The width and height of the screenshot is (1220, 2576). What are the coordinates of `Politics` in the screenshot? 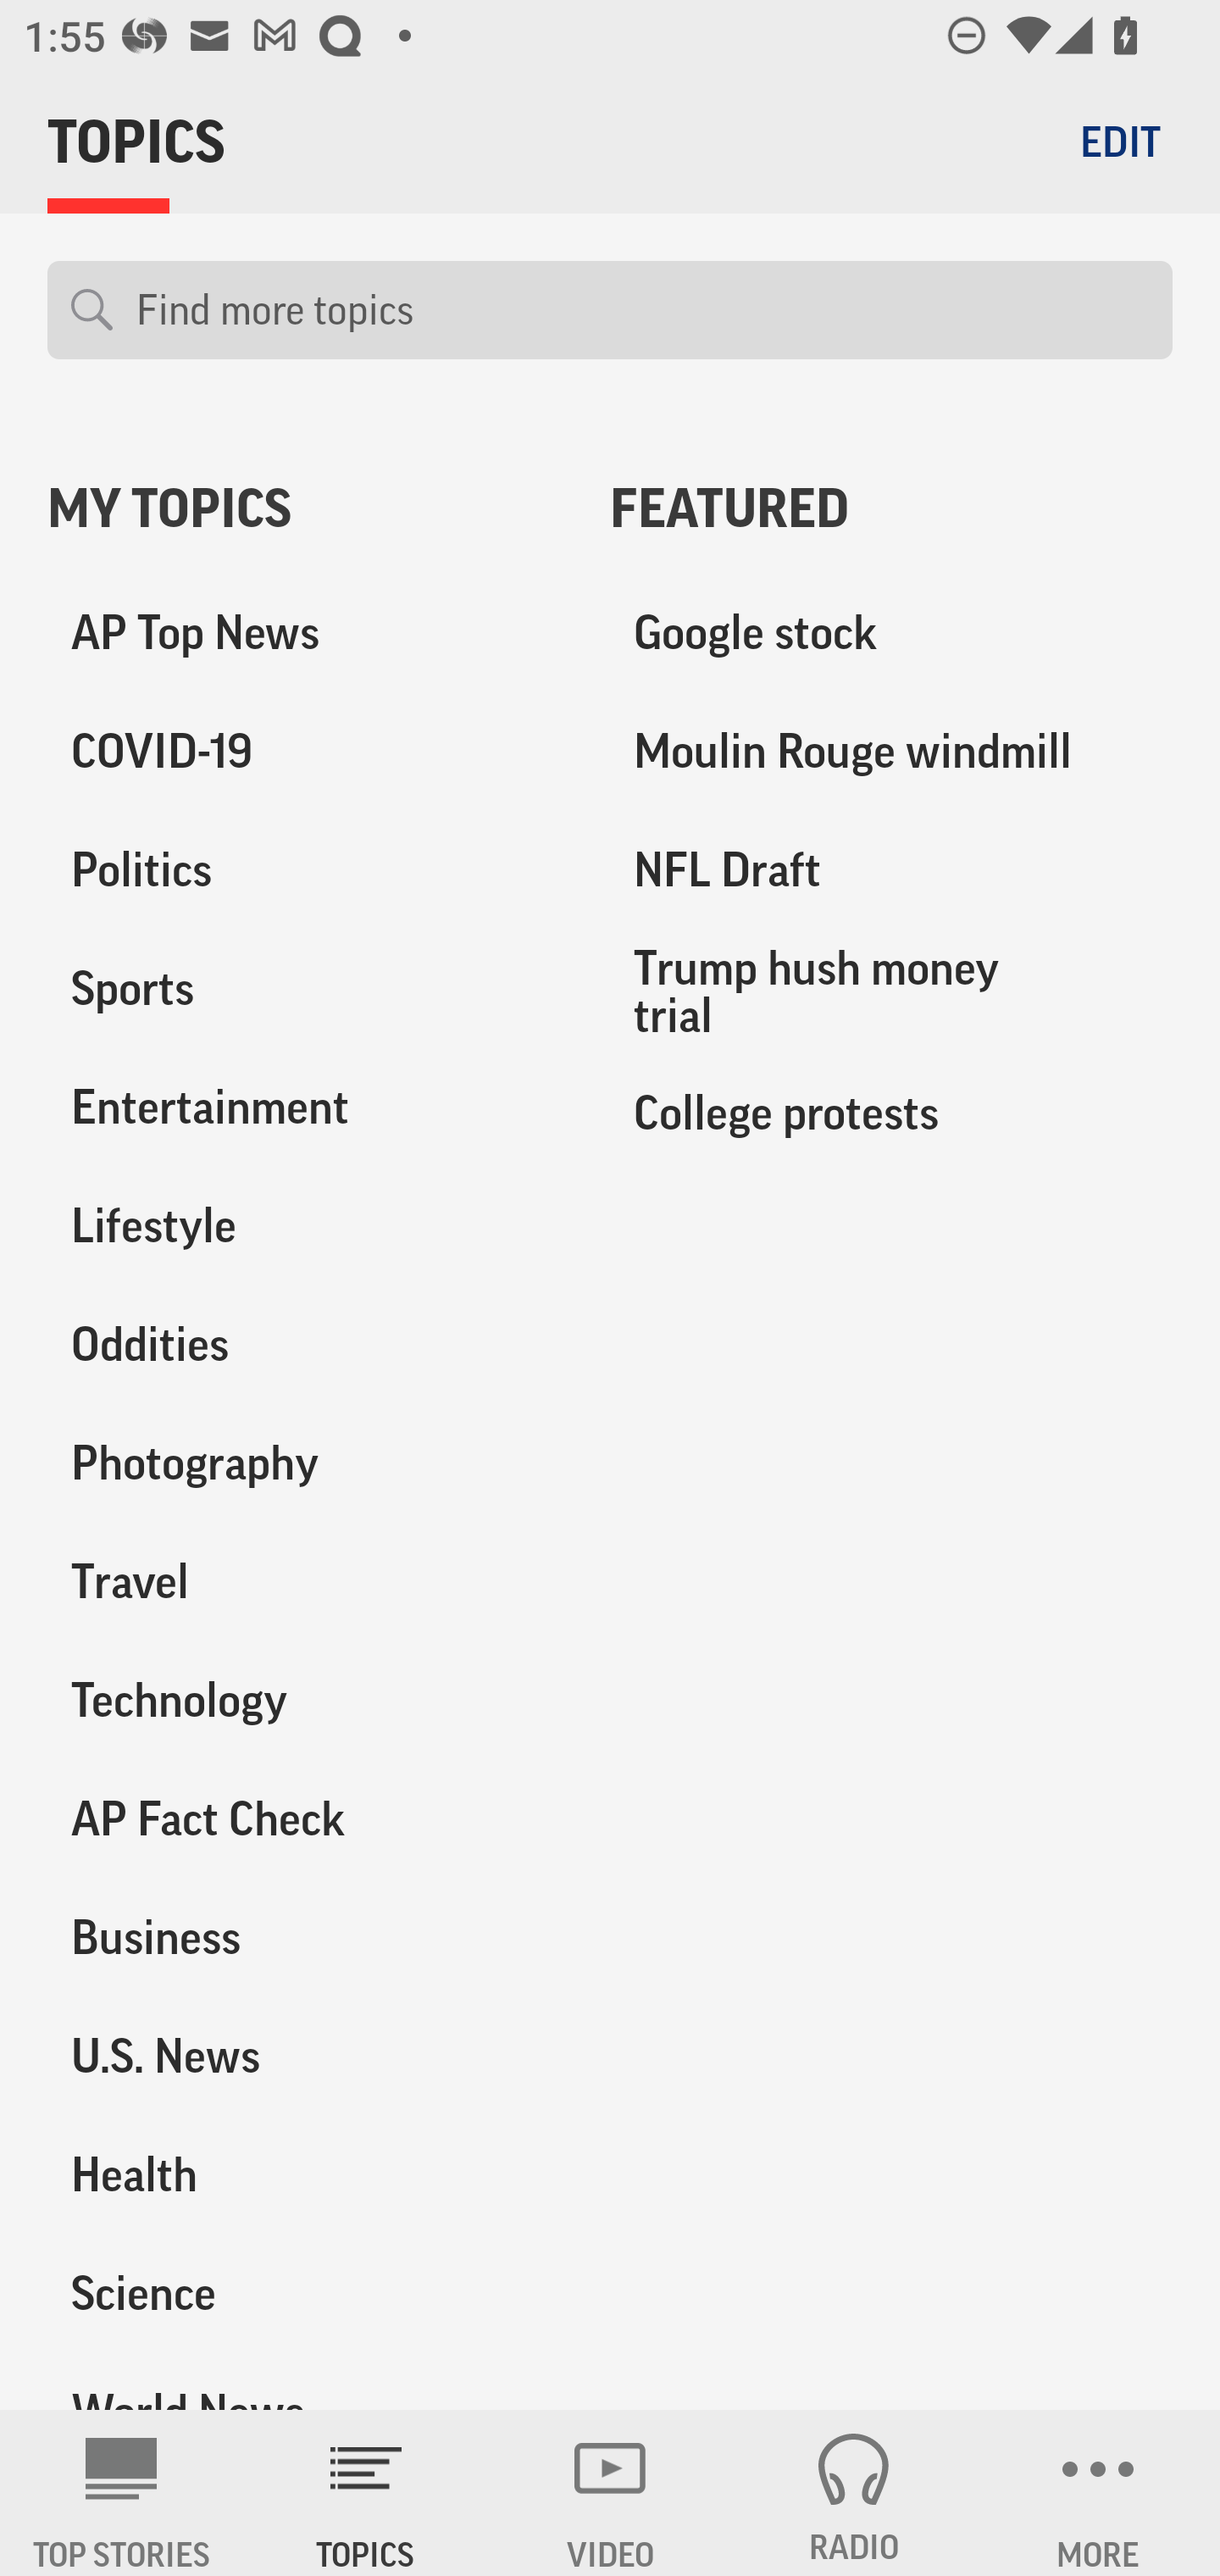 It's located at (305, 870).